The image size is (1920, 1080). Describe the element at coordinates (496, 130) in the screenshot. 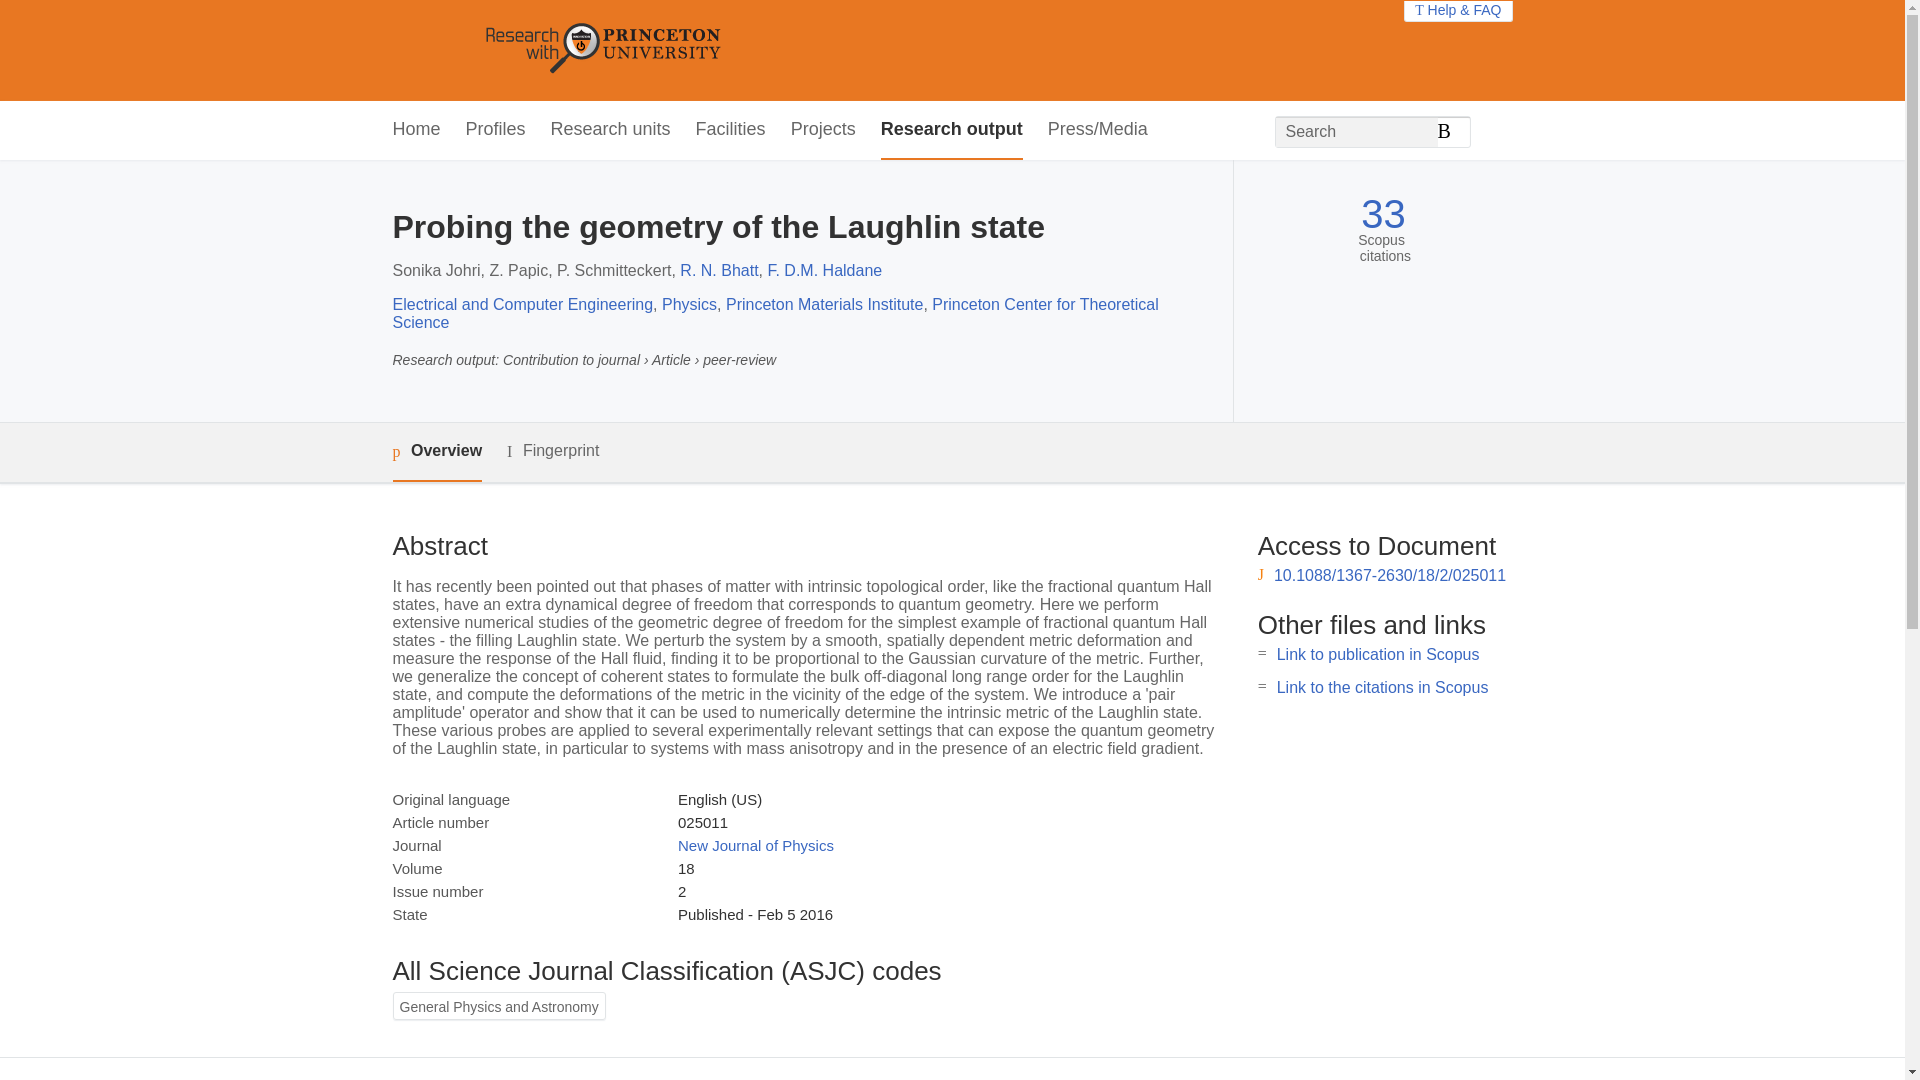

I see `Profiles` at that location.